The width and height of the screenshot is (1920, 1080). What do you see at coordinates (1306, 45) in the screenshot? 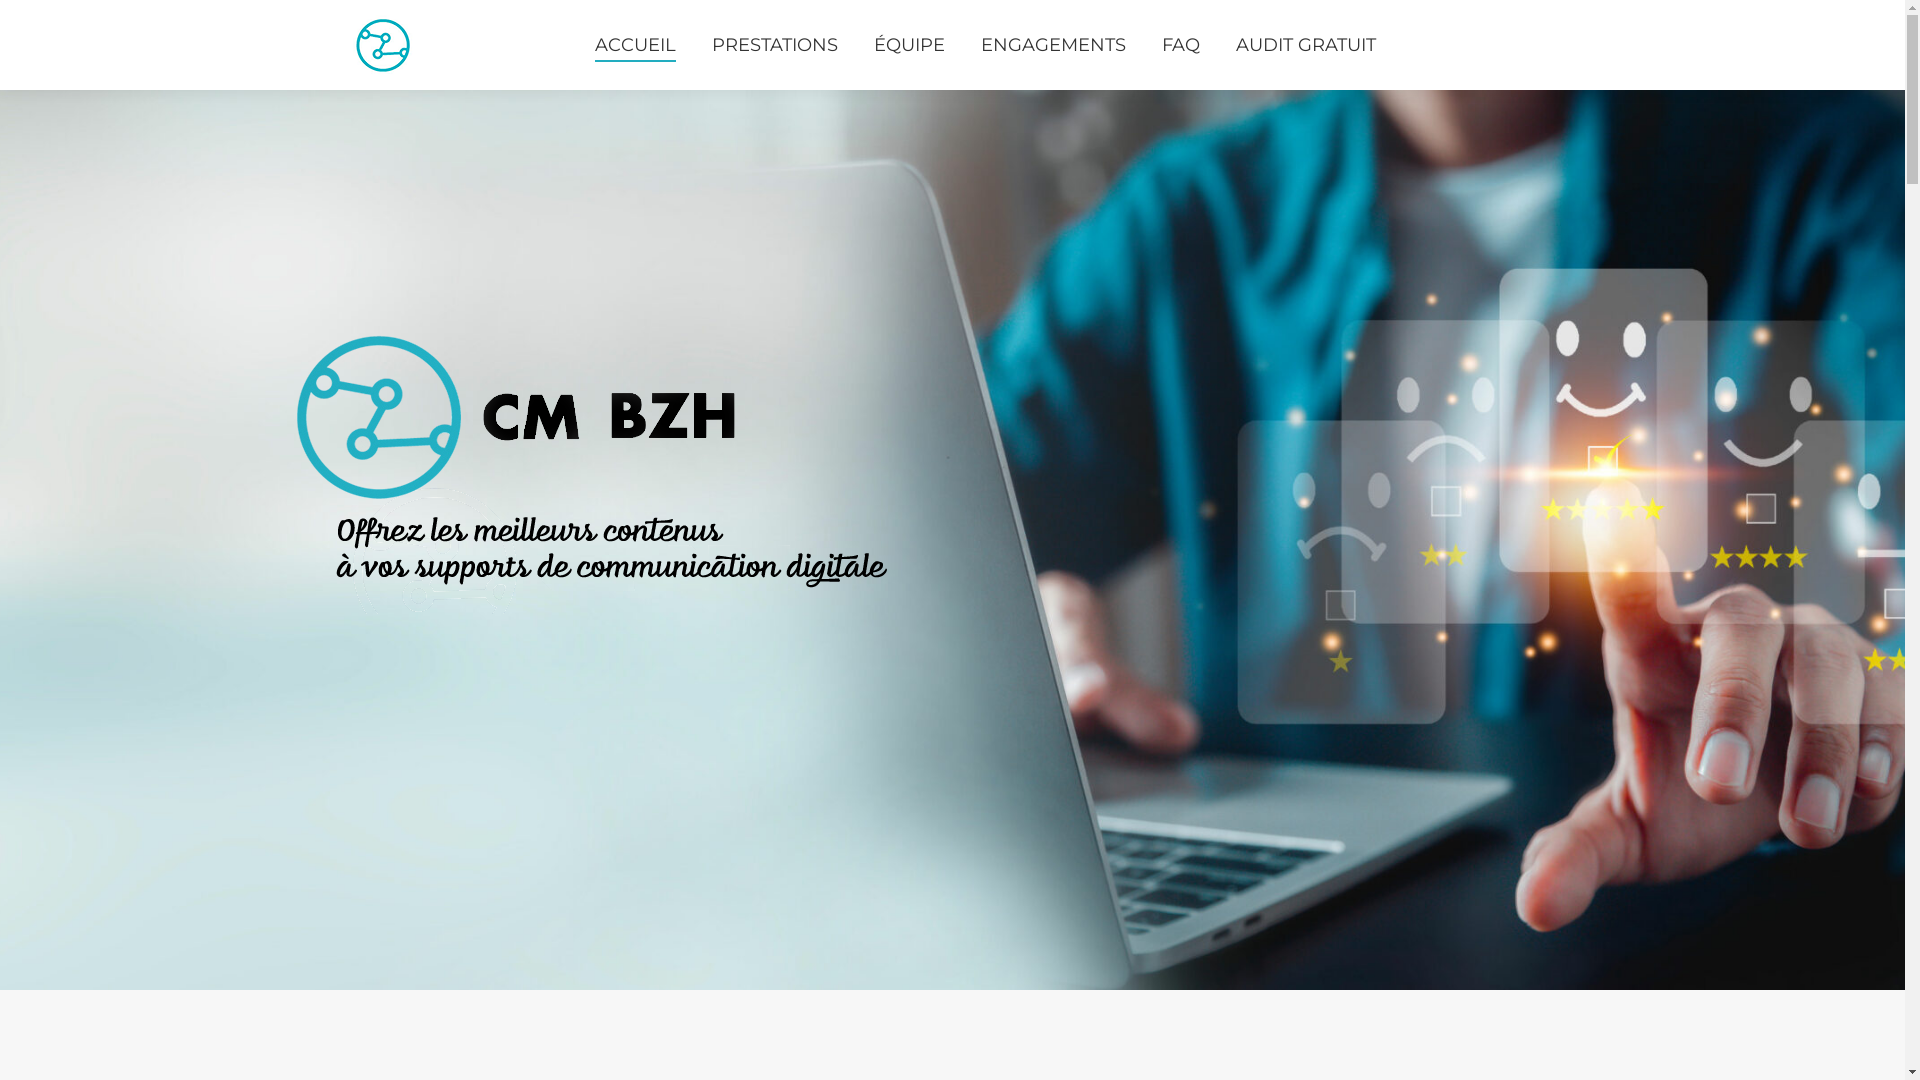
I see `AUDIT GRATUIT` at bounding box center [1306, 45].